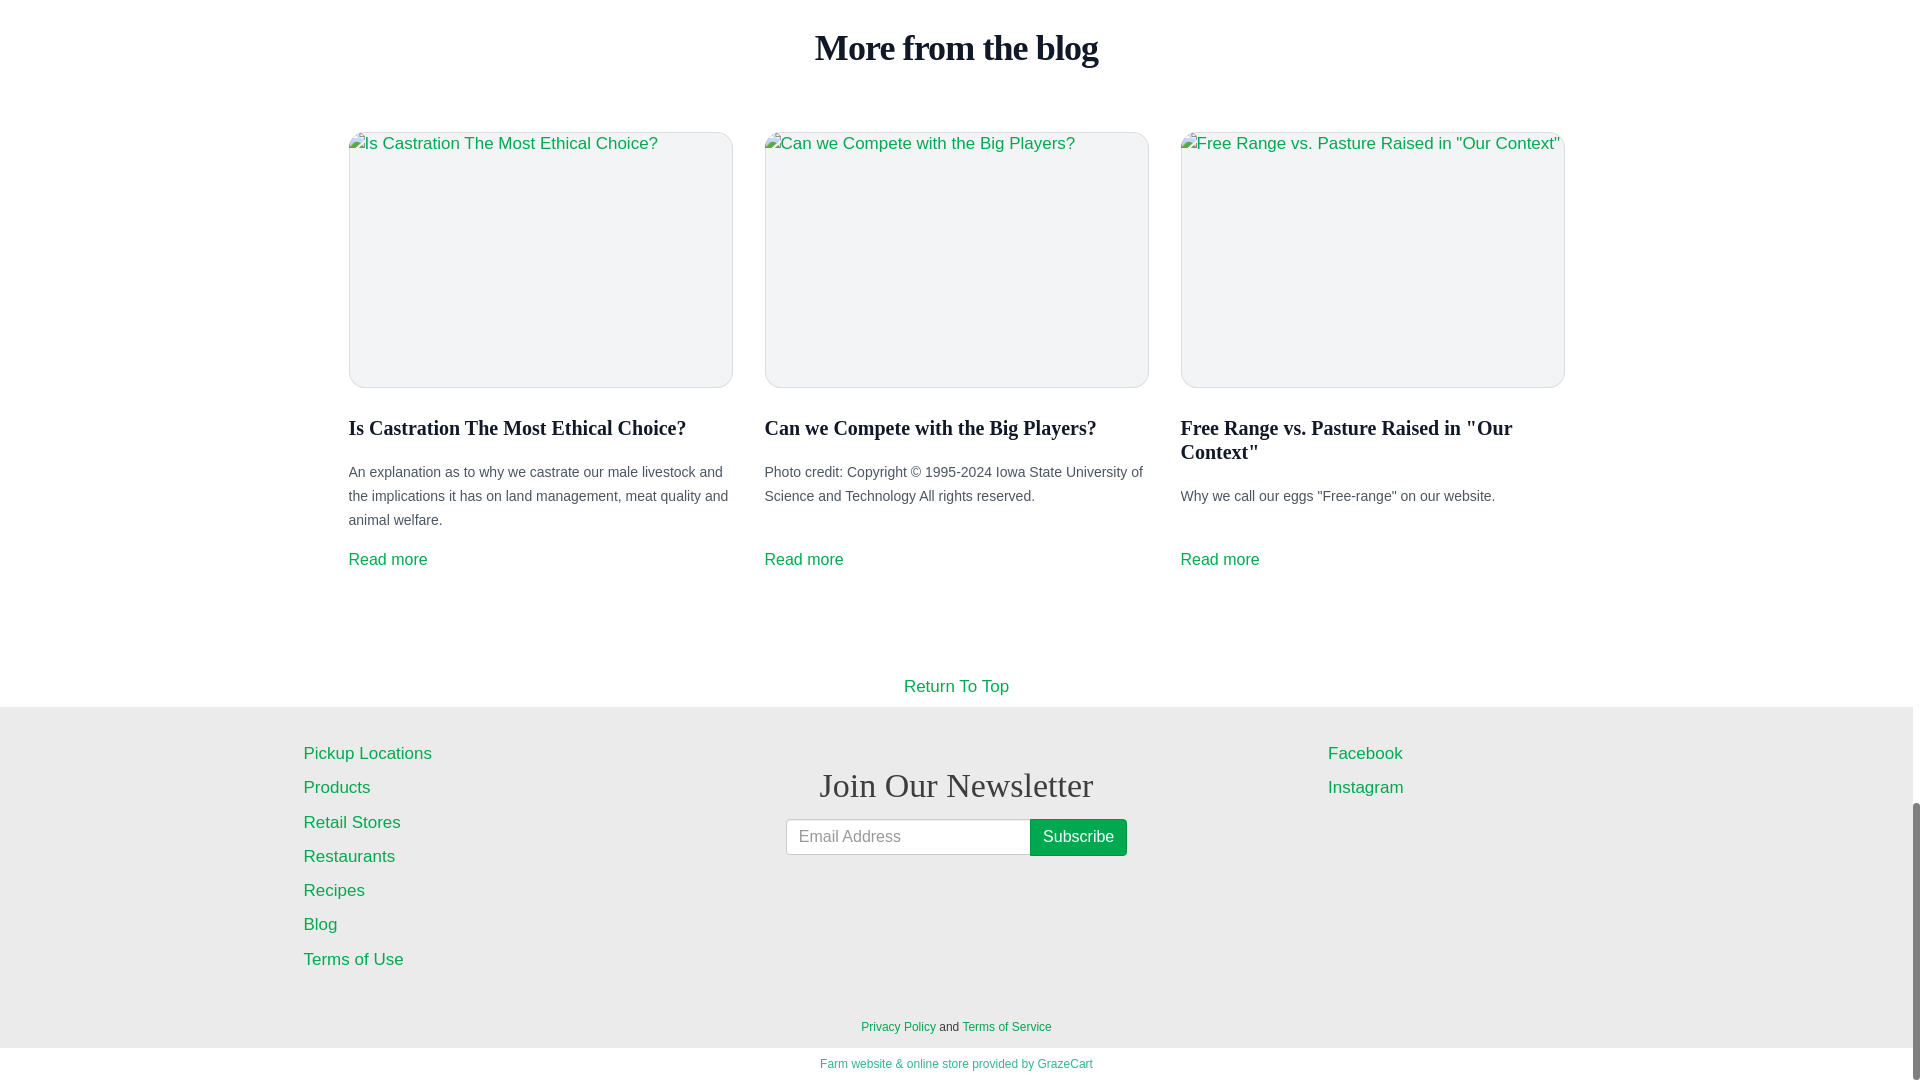 The height and width of the screenshot is (1080, 1920). What do you see at coordinates (956, 688) in the screenshot?
I see `Return To Top` at bounding box center [956, 688].